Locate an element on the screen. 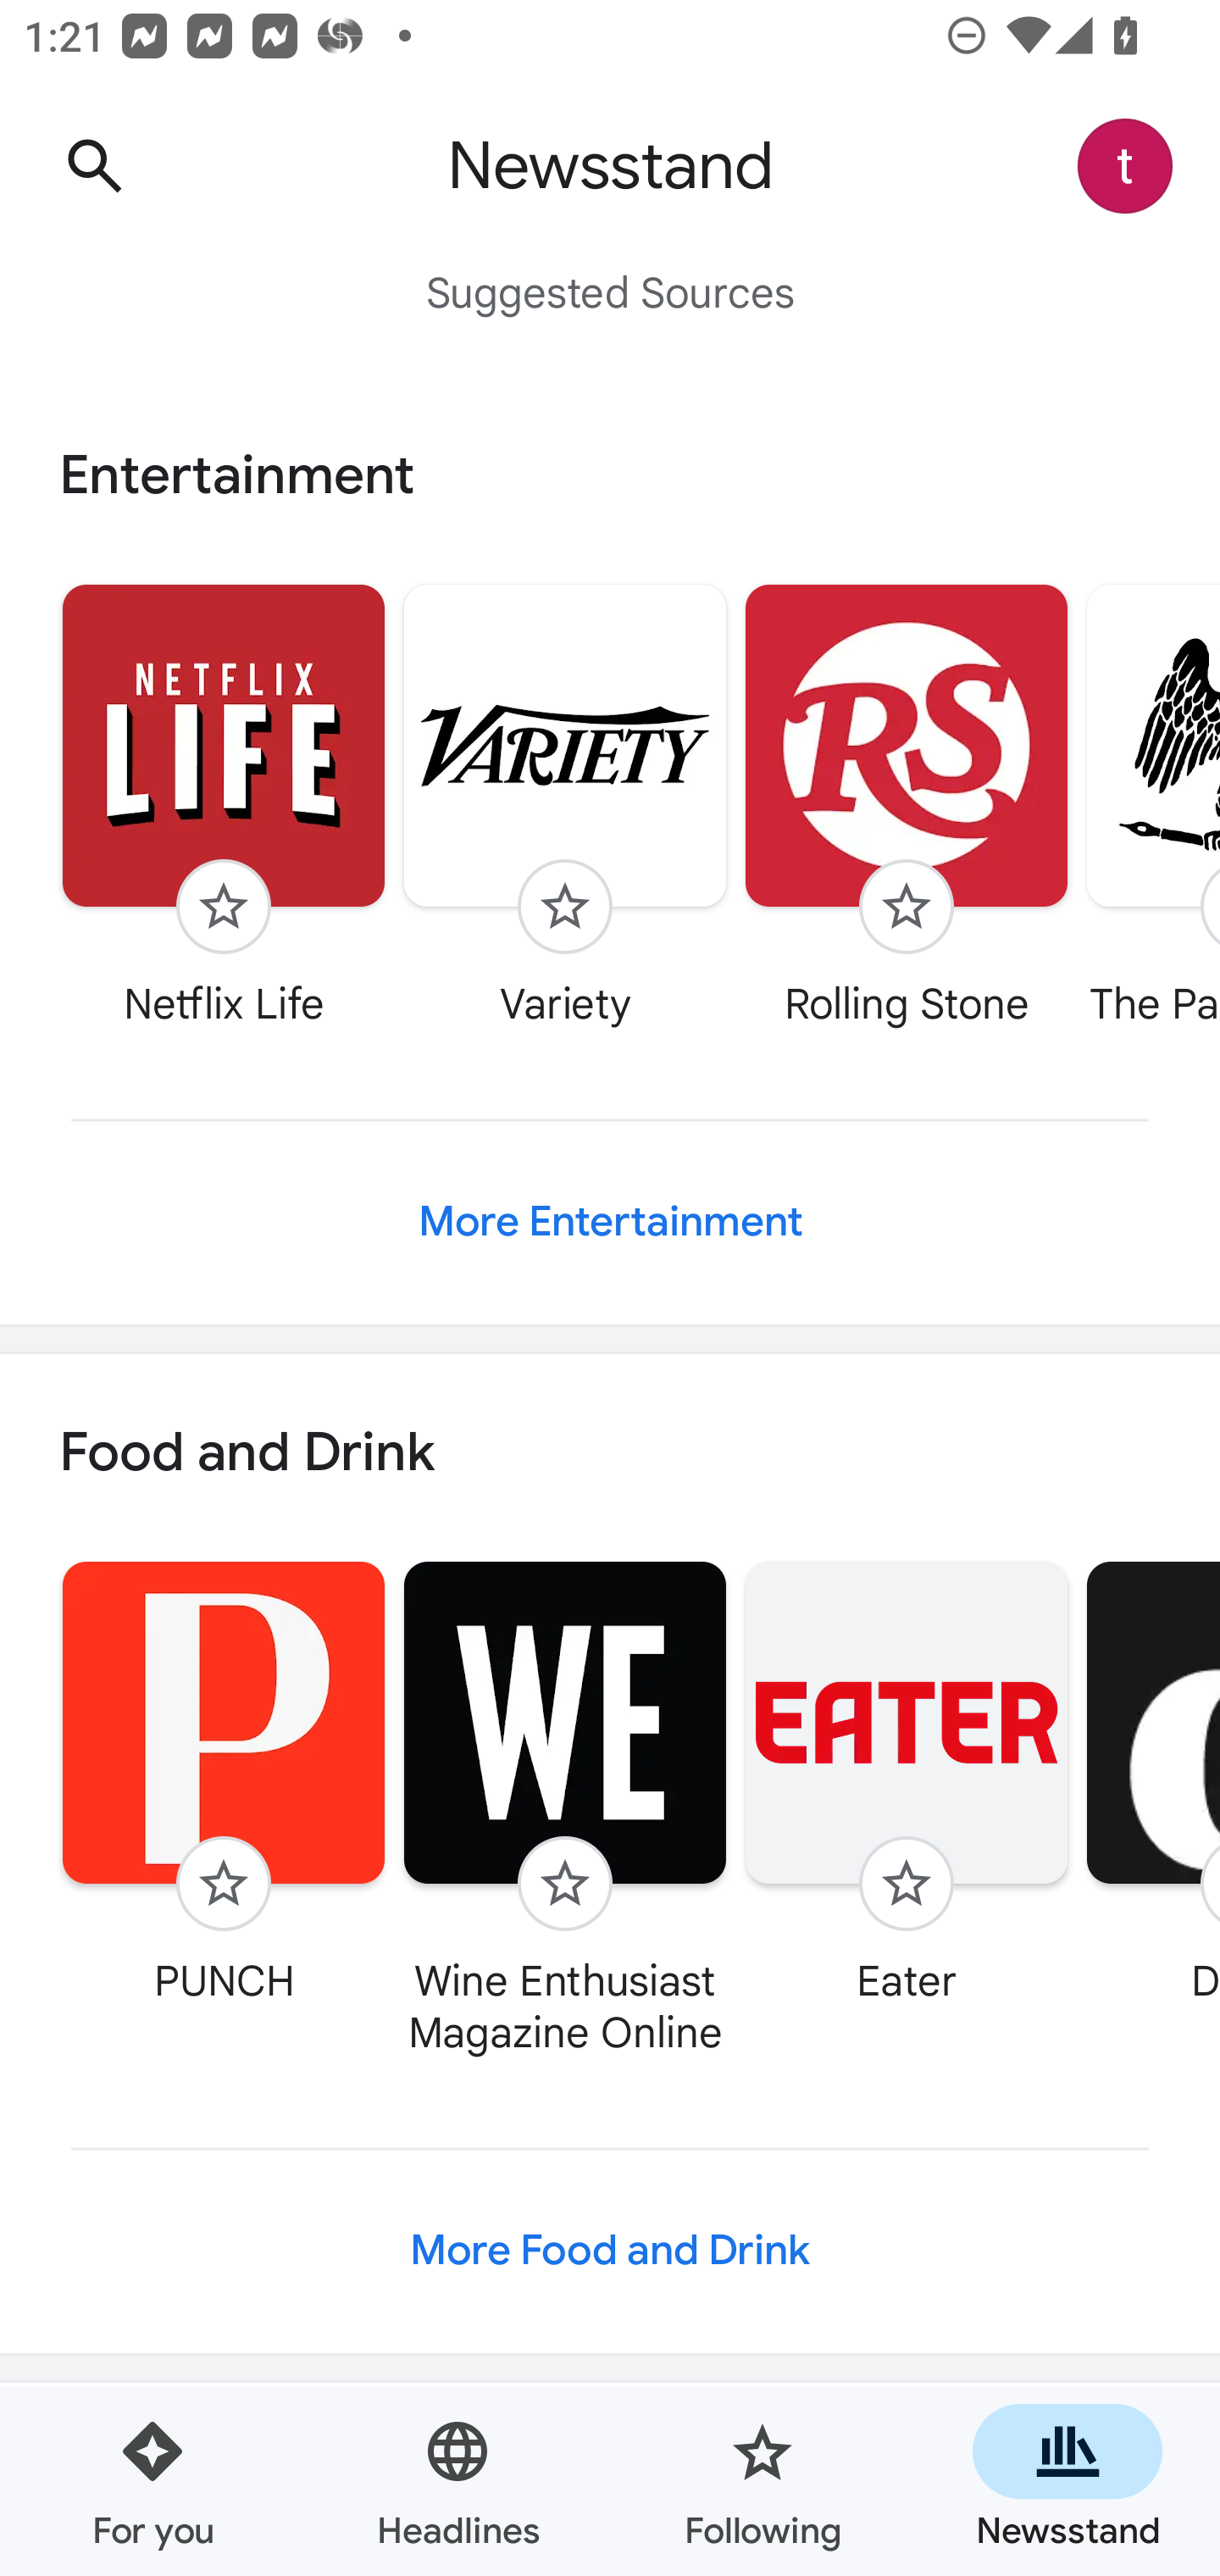 The image size is (1220, 2576). Search is located at coordinates (94, 166).